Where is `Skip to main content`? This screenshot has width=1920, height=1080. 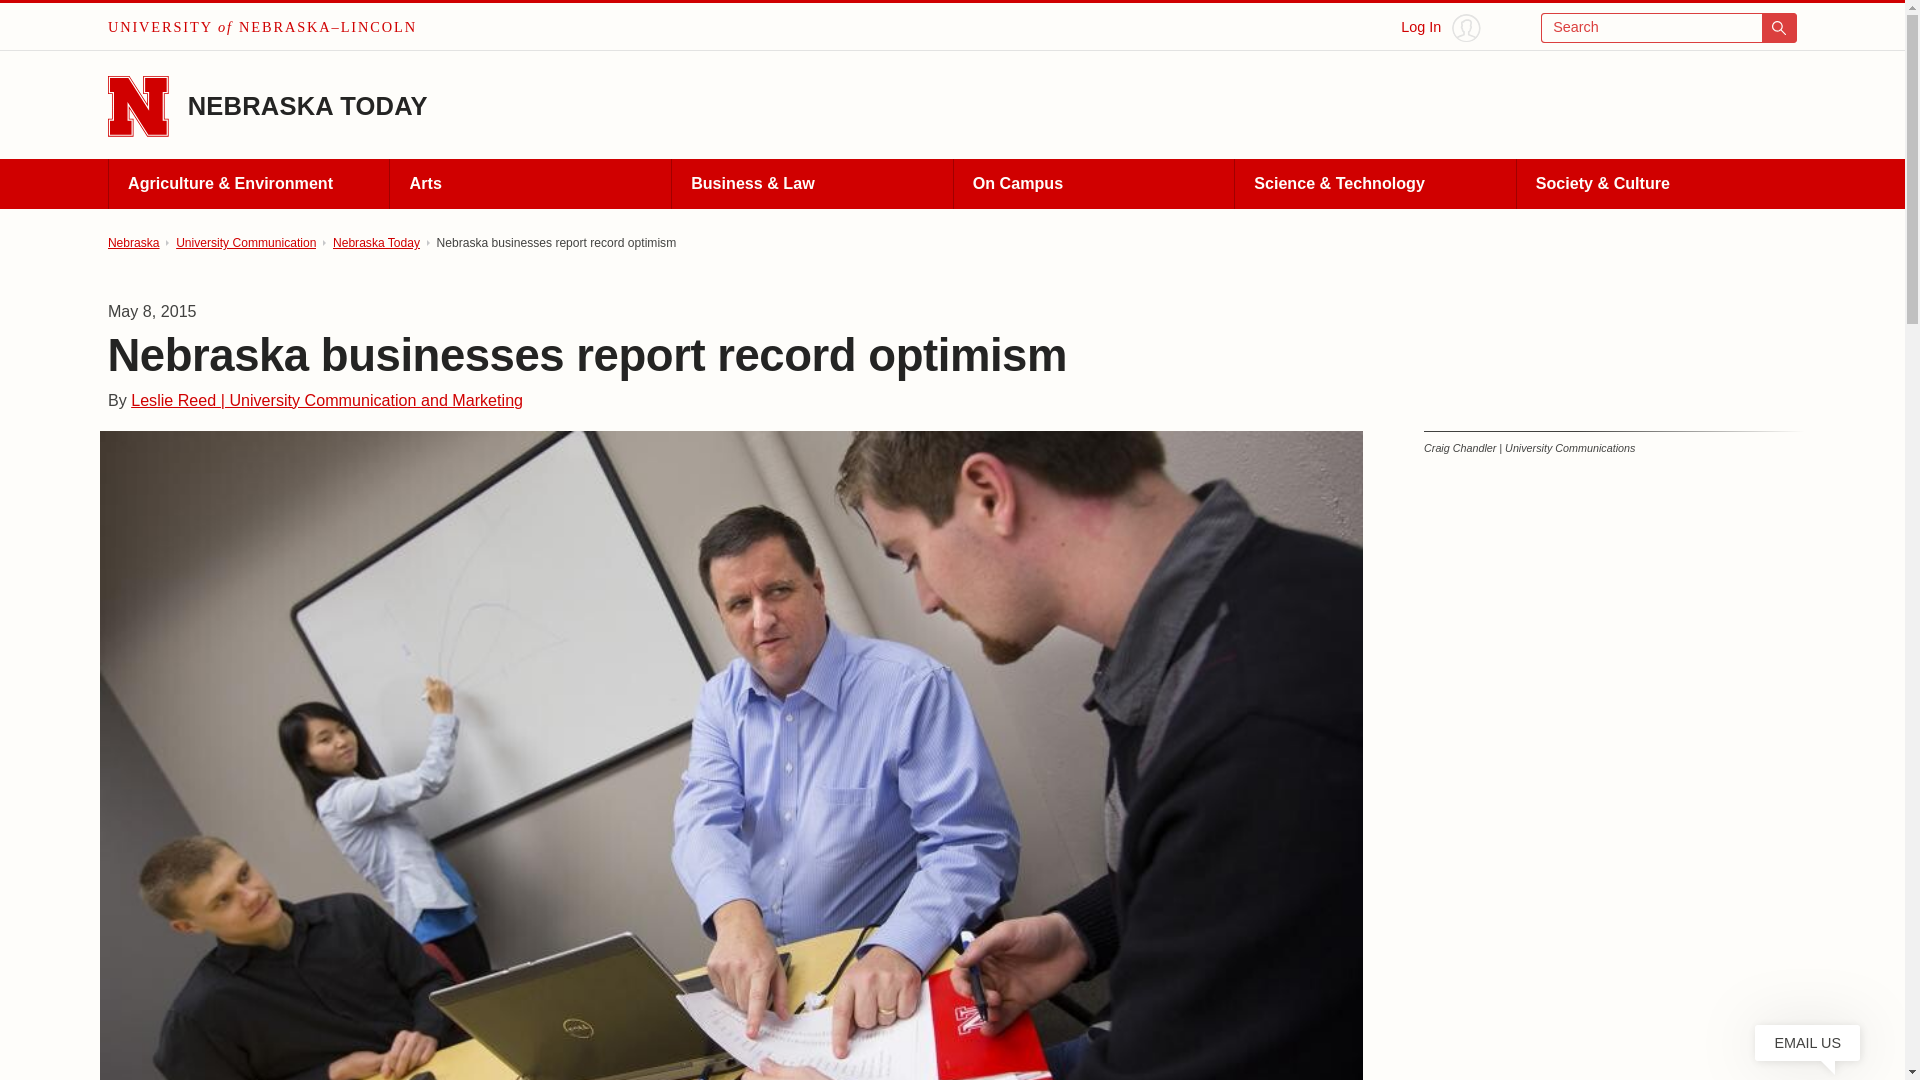
Skip to main content is located at coordinates (26, 21).